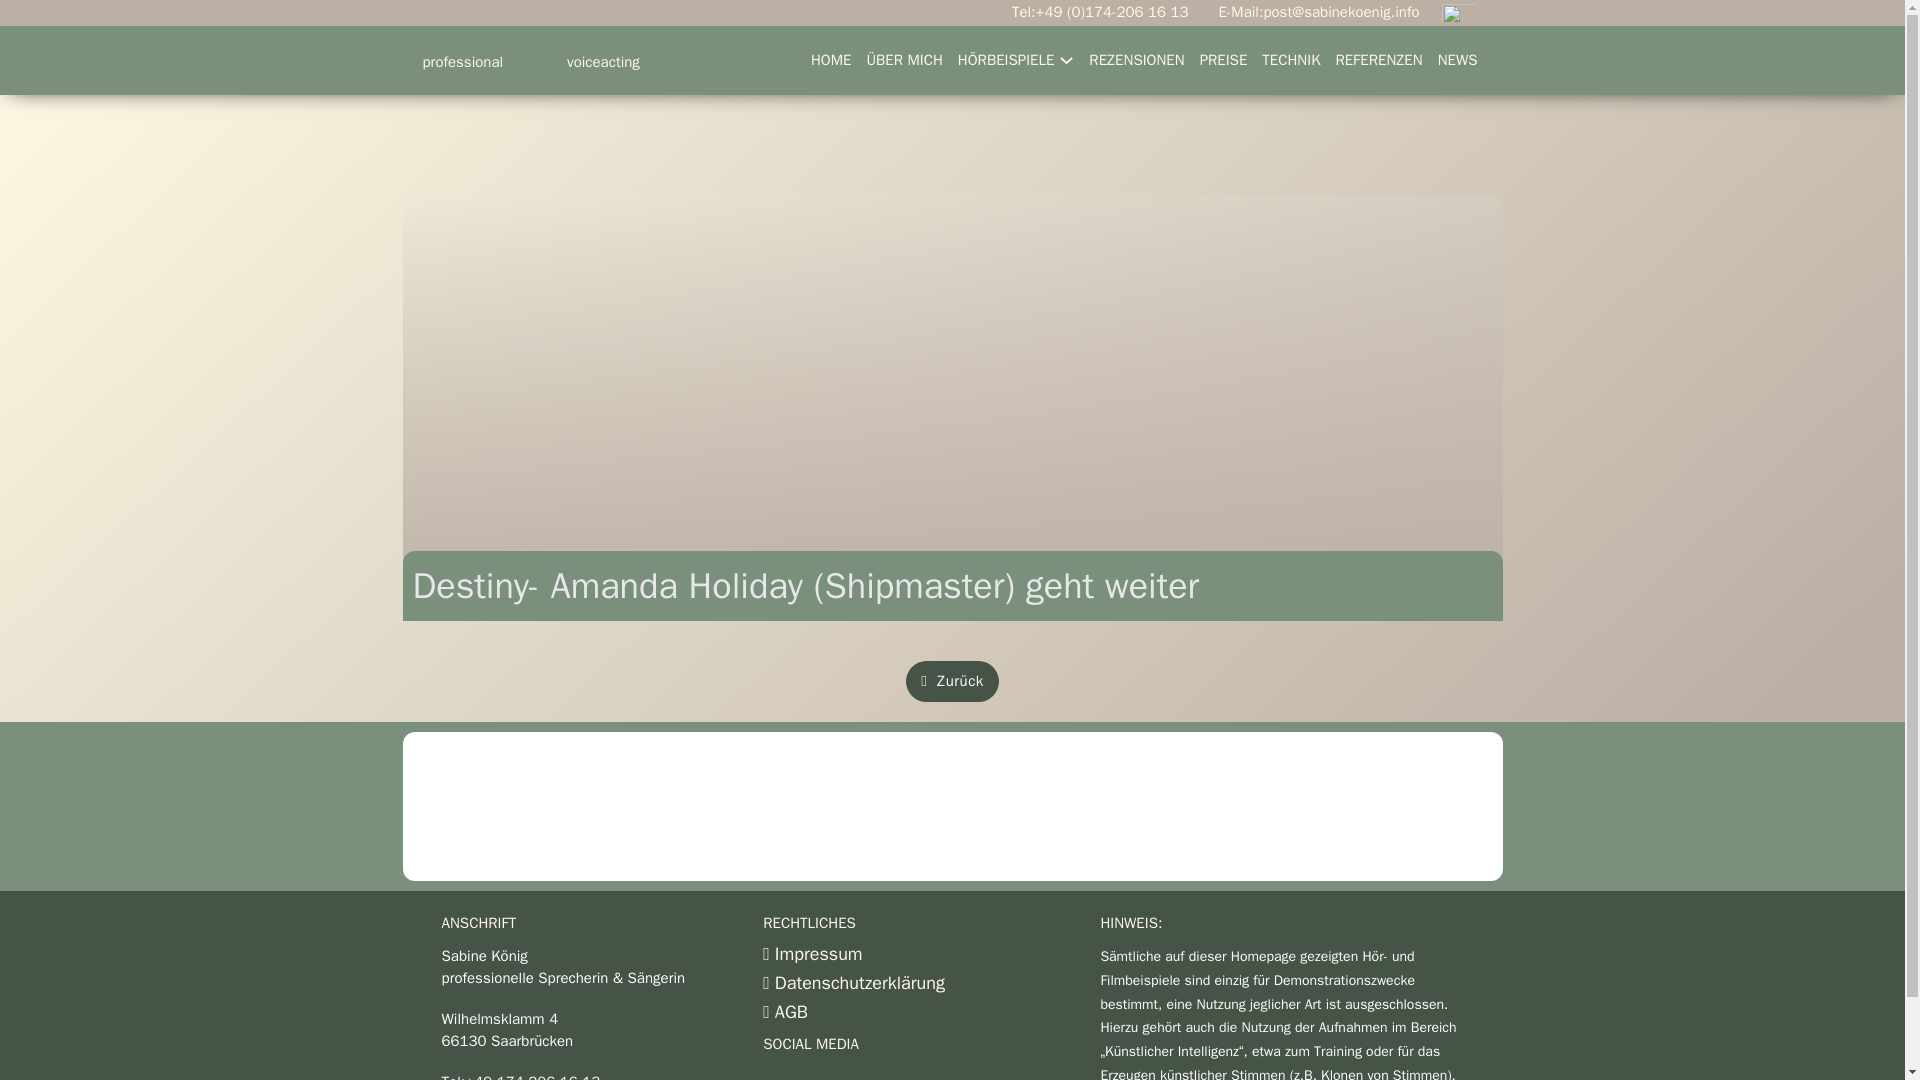  I want to click on REFERENZEN, so click(831, 60).